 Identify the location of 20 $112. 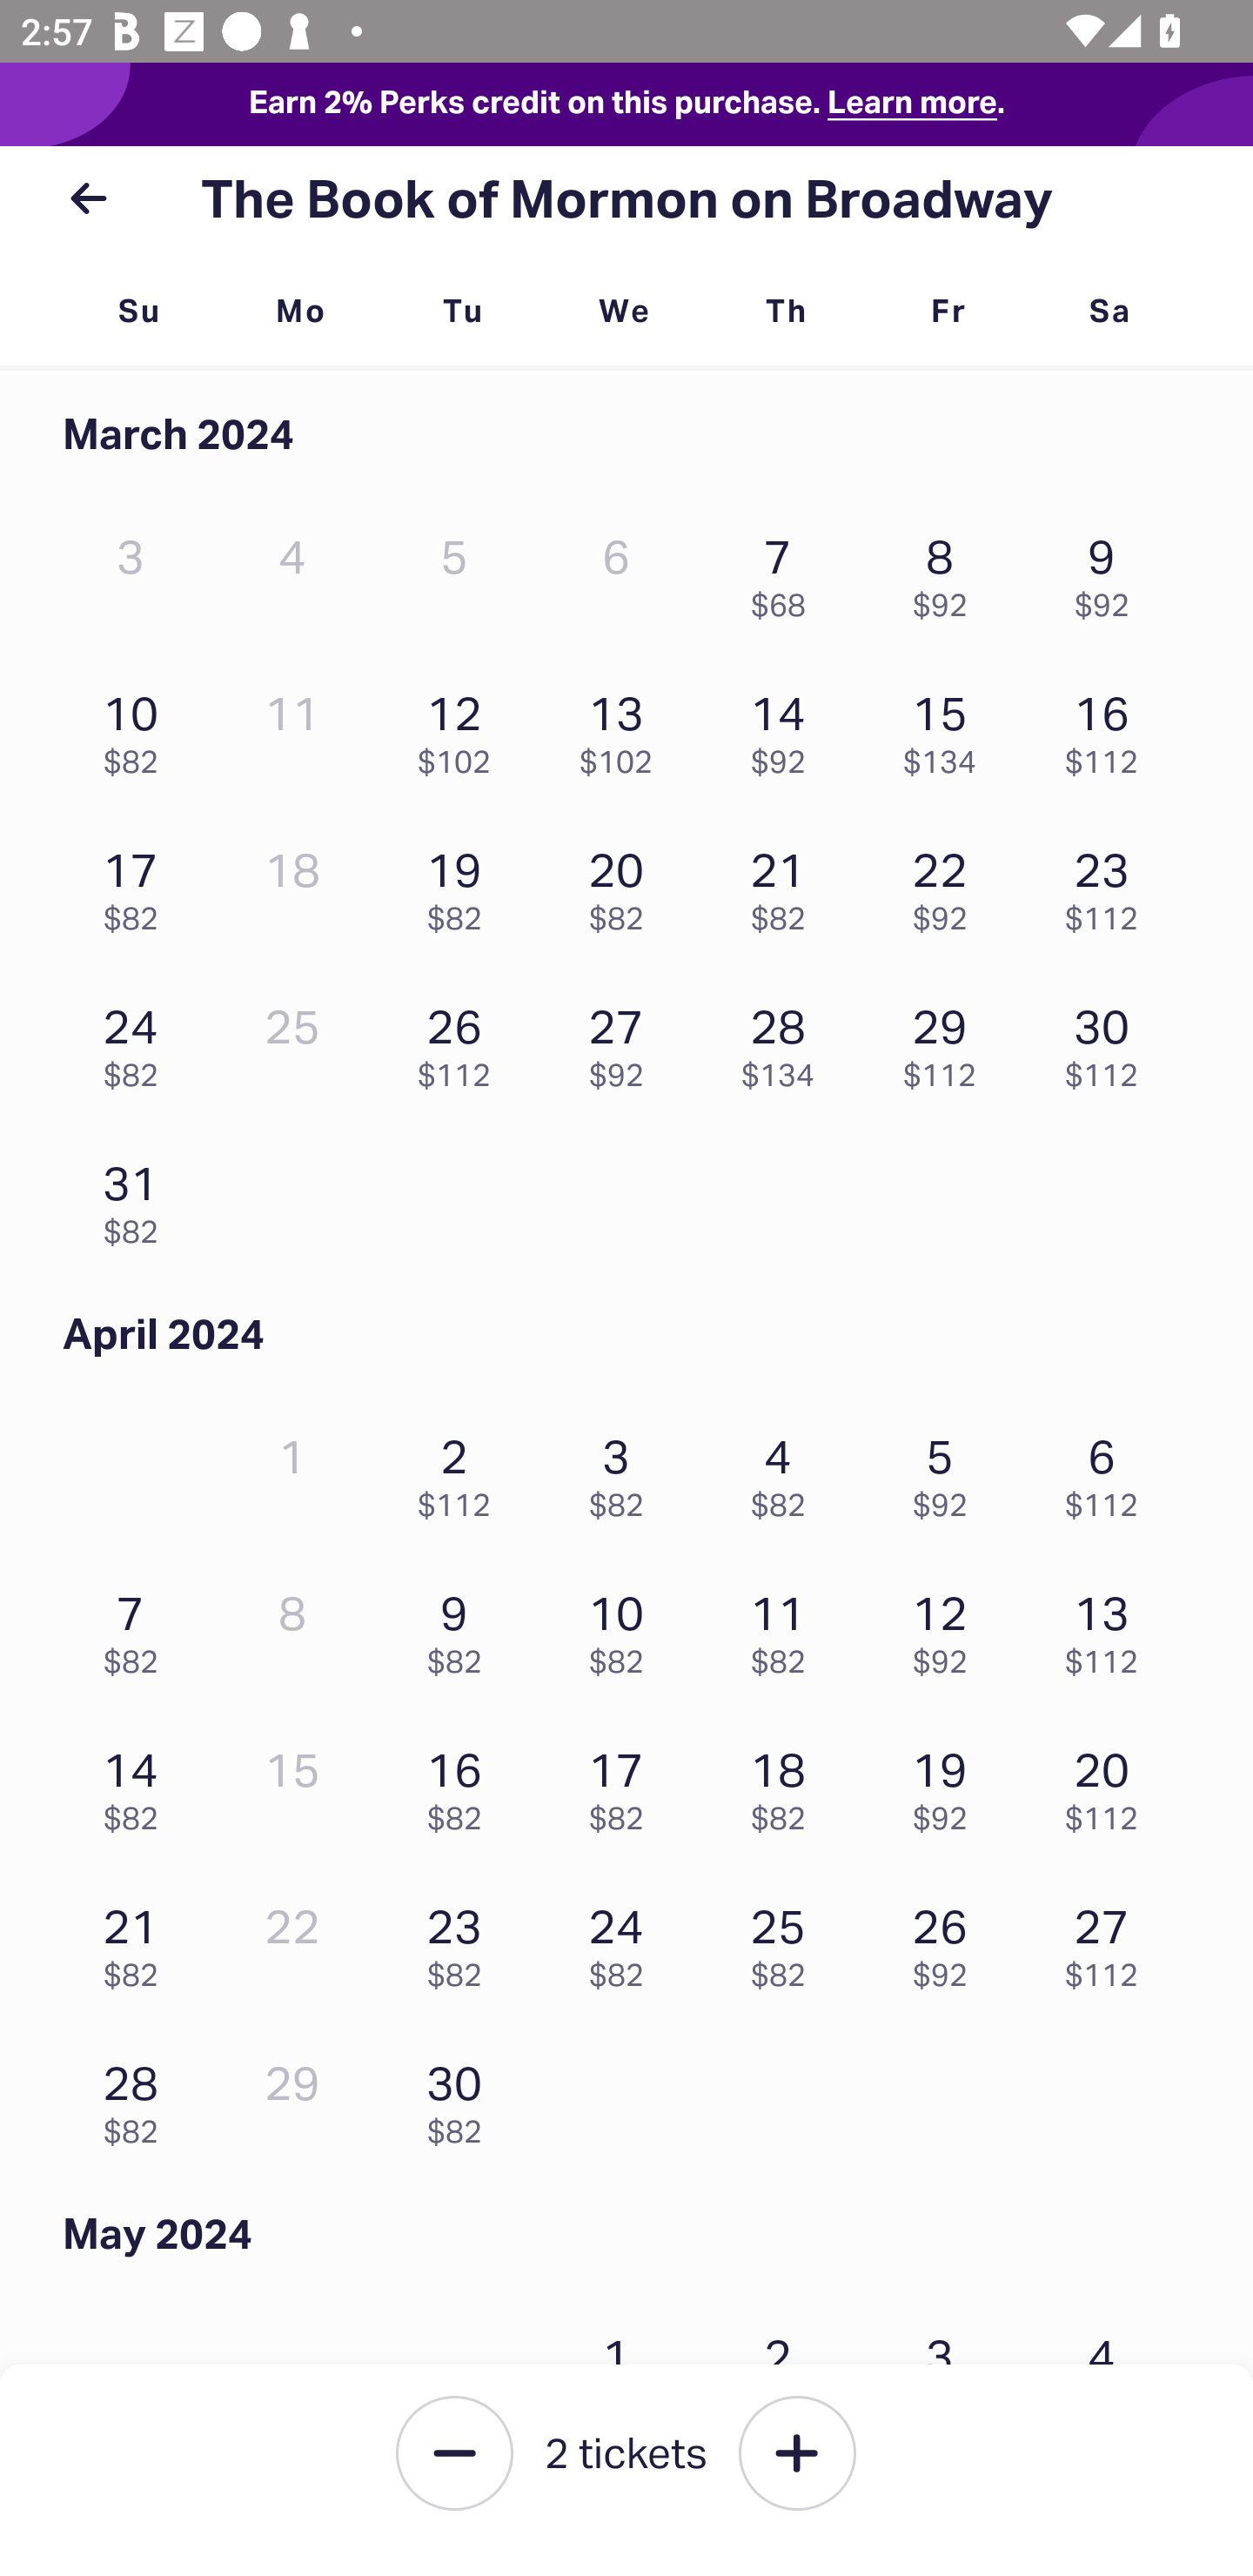
(1109, 1784).